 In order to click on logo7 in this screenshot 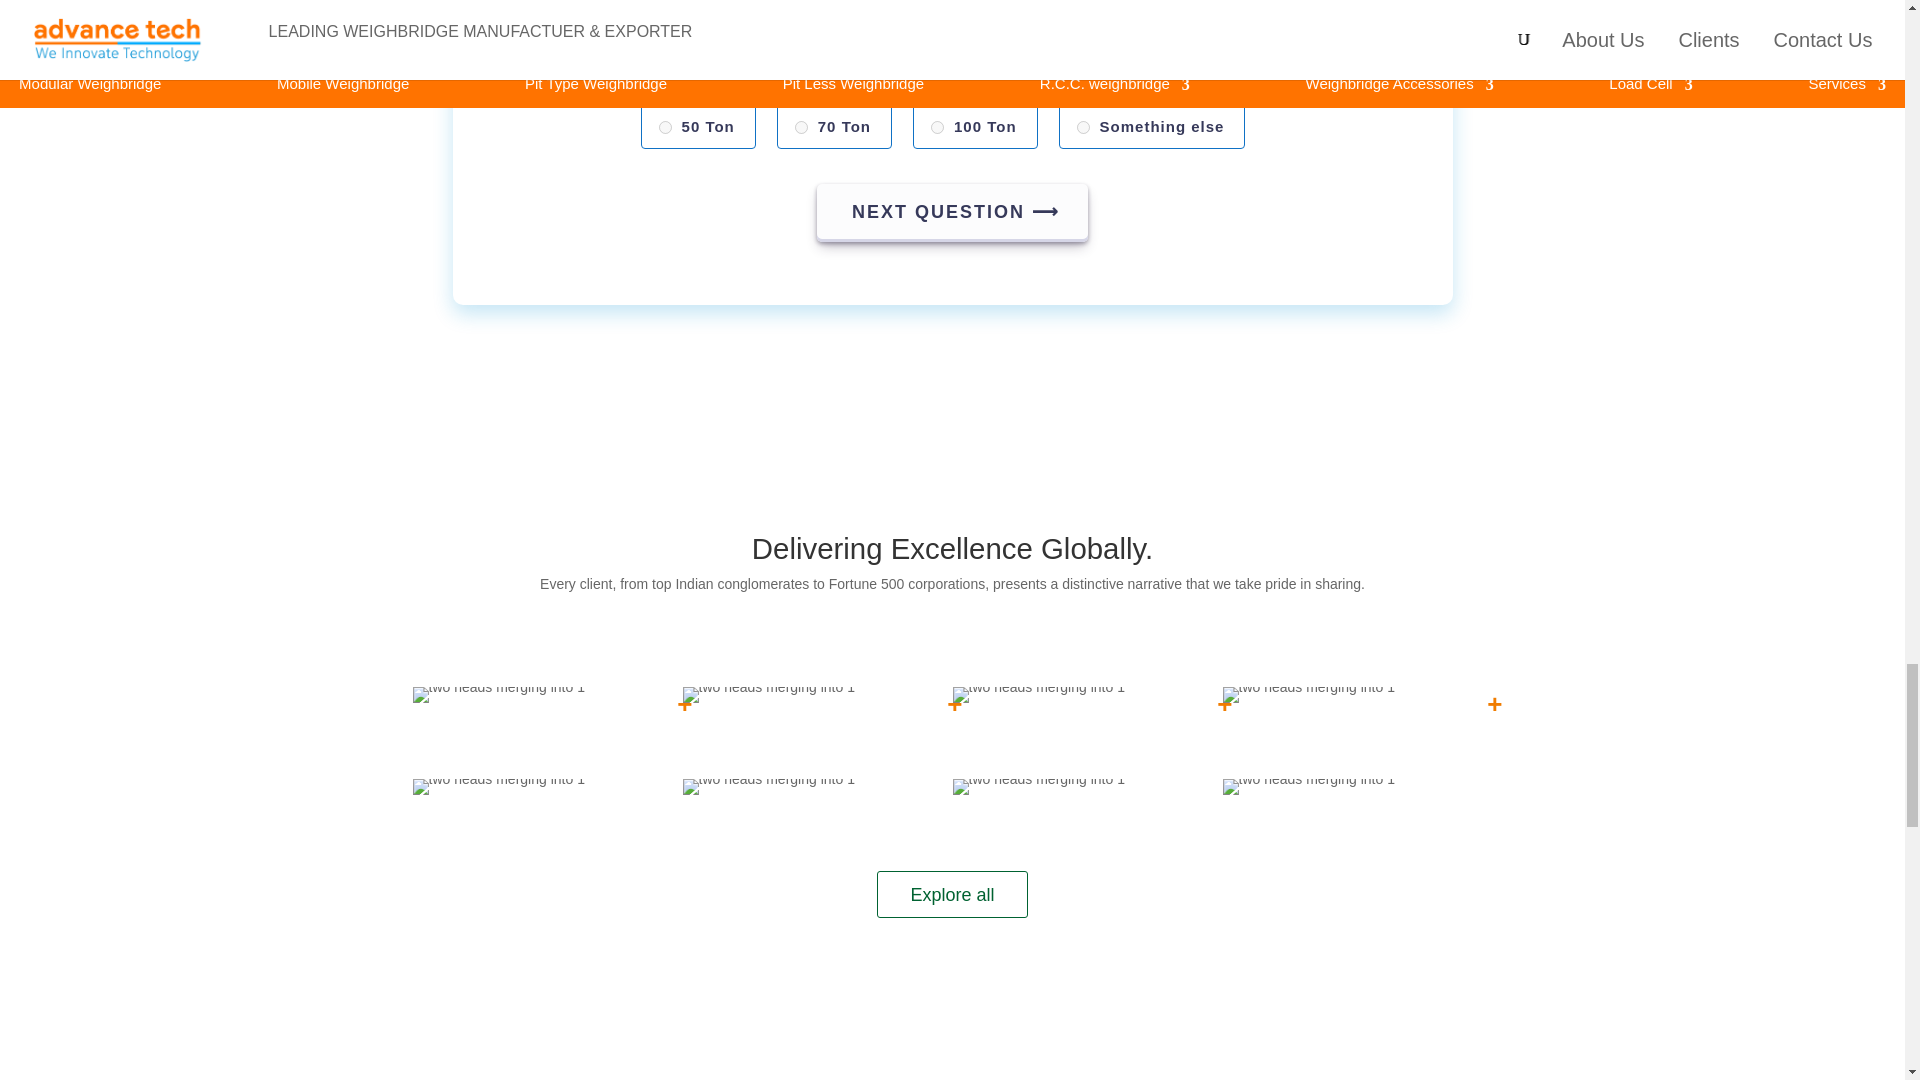, I will do `click(1307, 786)`.